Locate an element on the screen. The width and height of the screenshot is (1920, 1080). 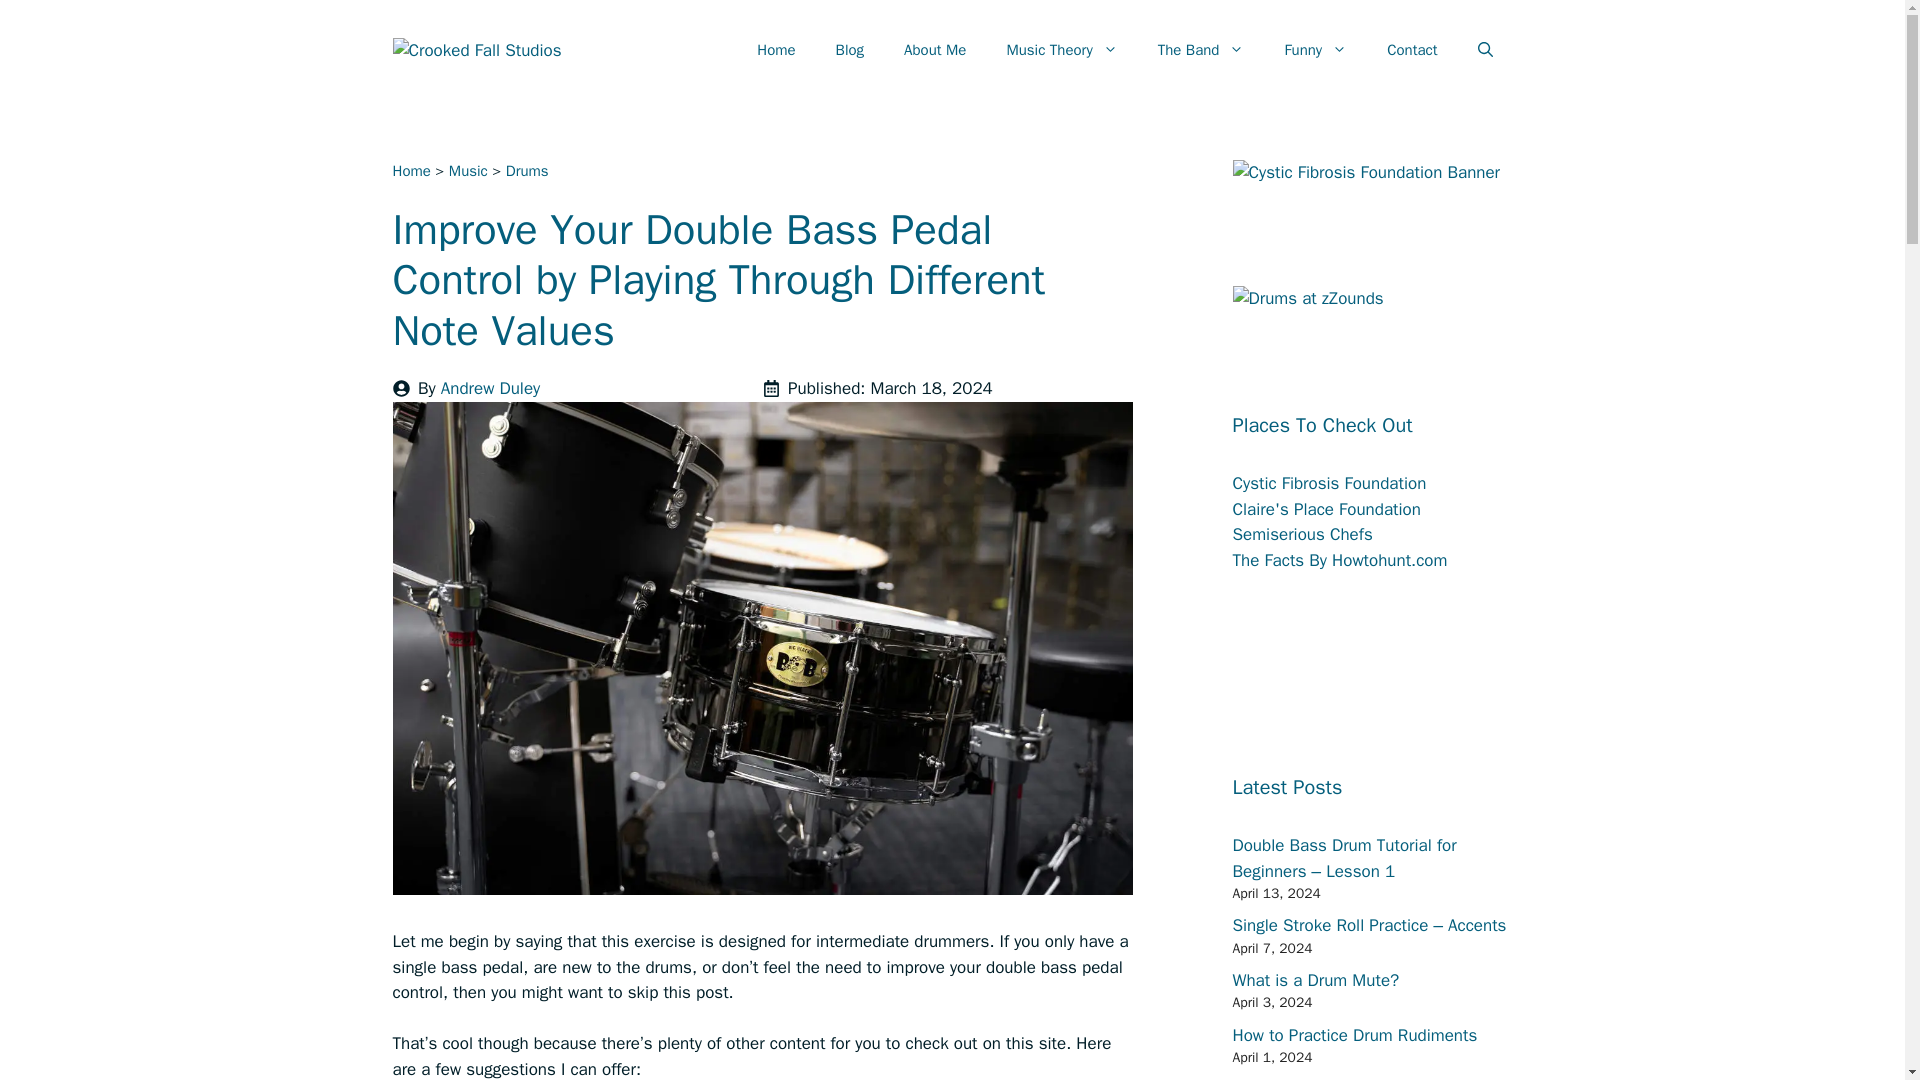
Home is located at coordinates (410, 171).